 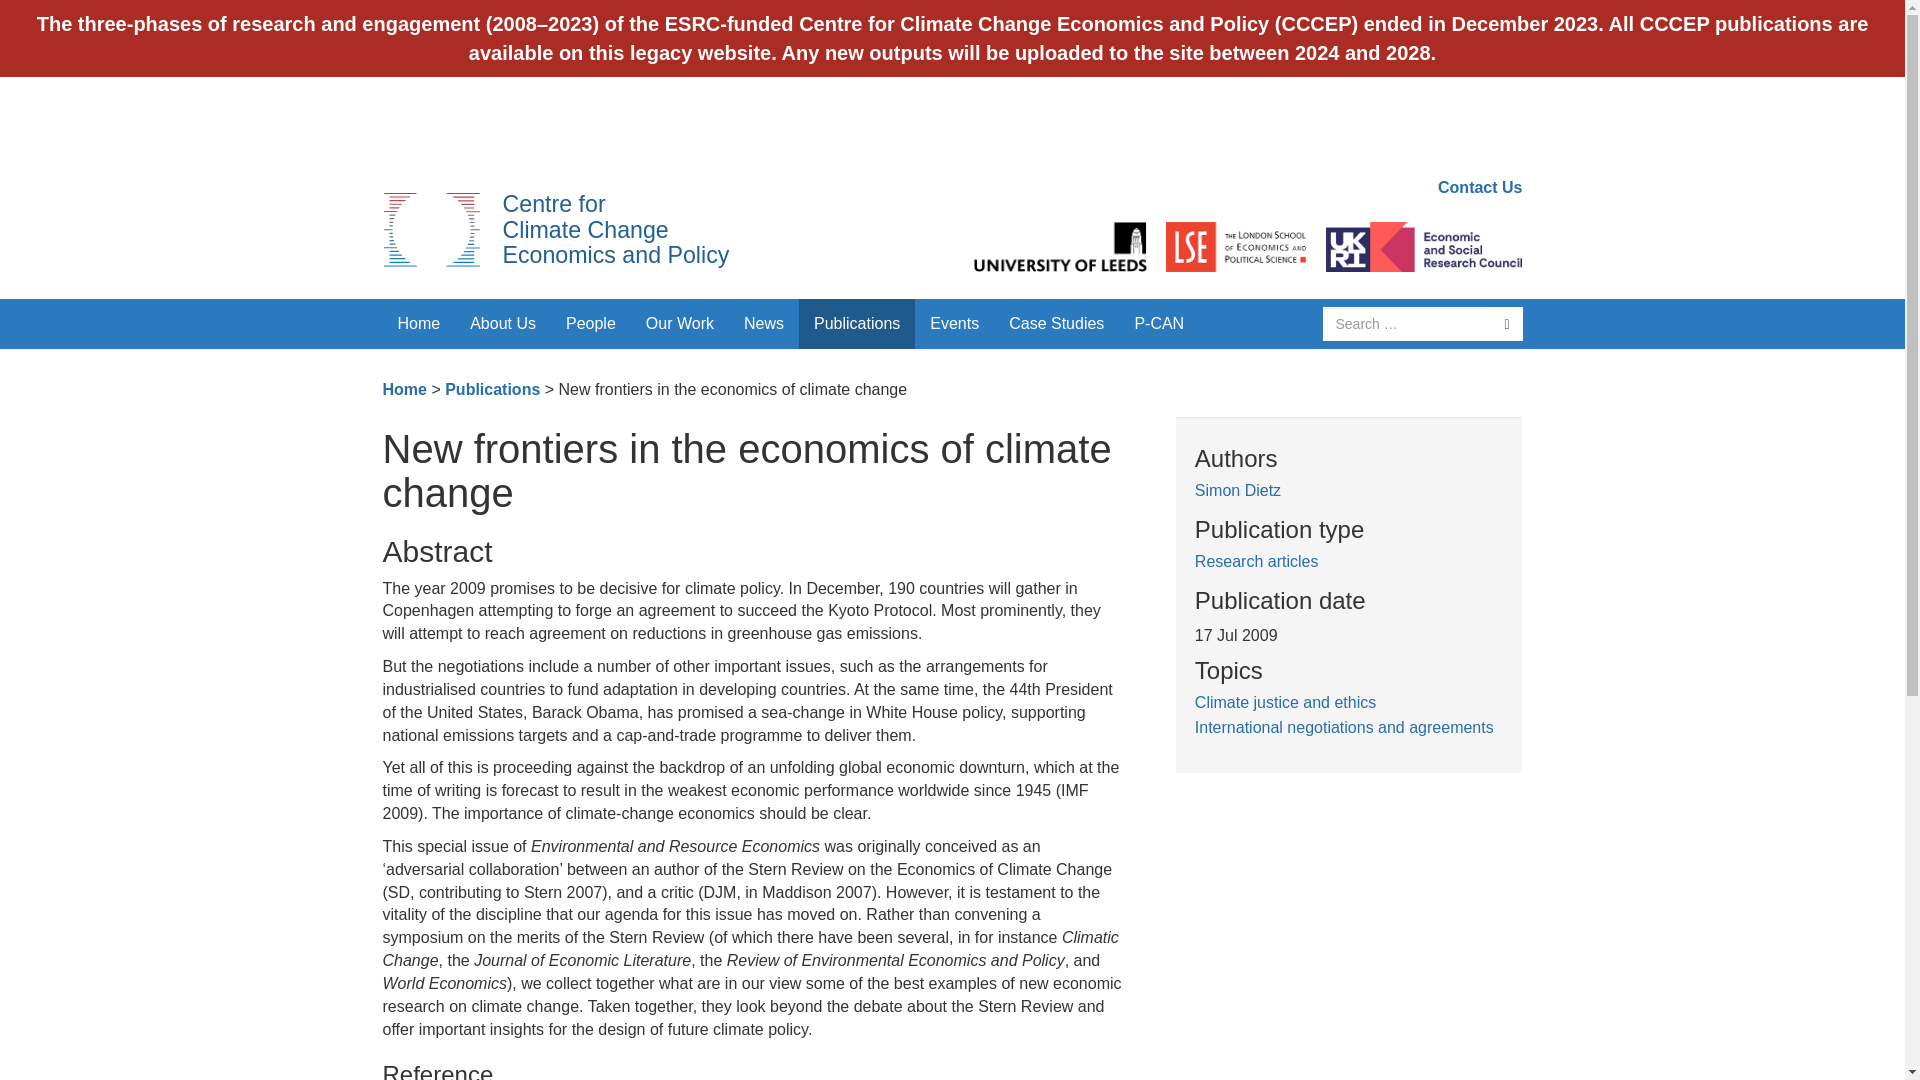 What do you see at coordinates (1285, 702) in the screenshot?
I see `Climate justice and ethics` at bounding box center [1285, 702].